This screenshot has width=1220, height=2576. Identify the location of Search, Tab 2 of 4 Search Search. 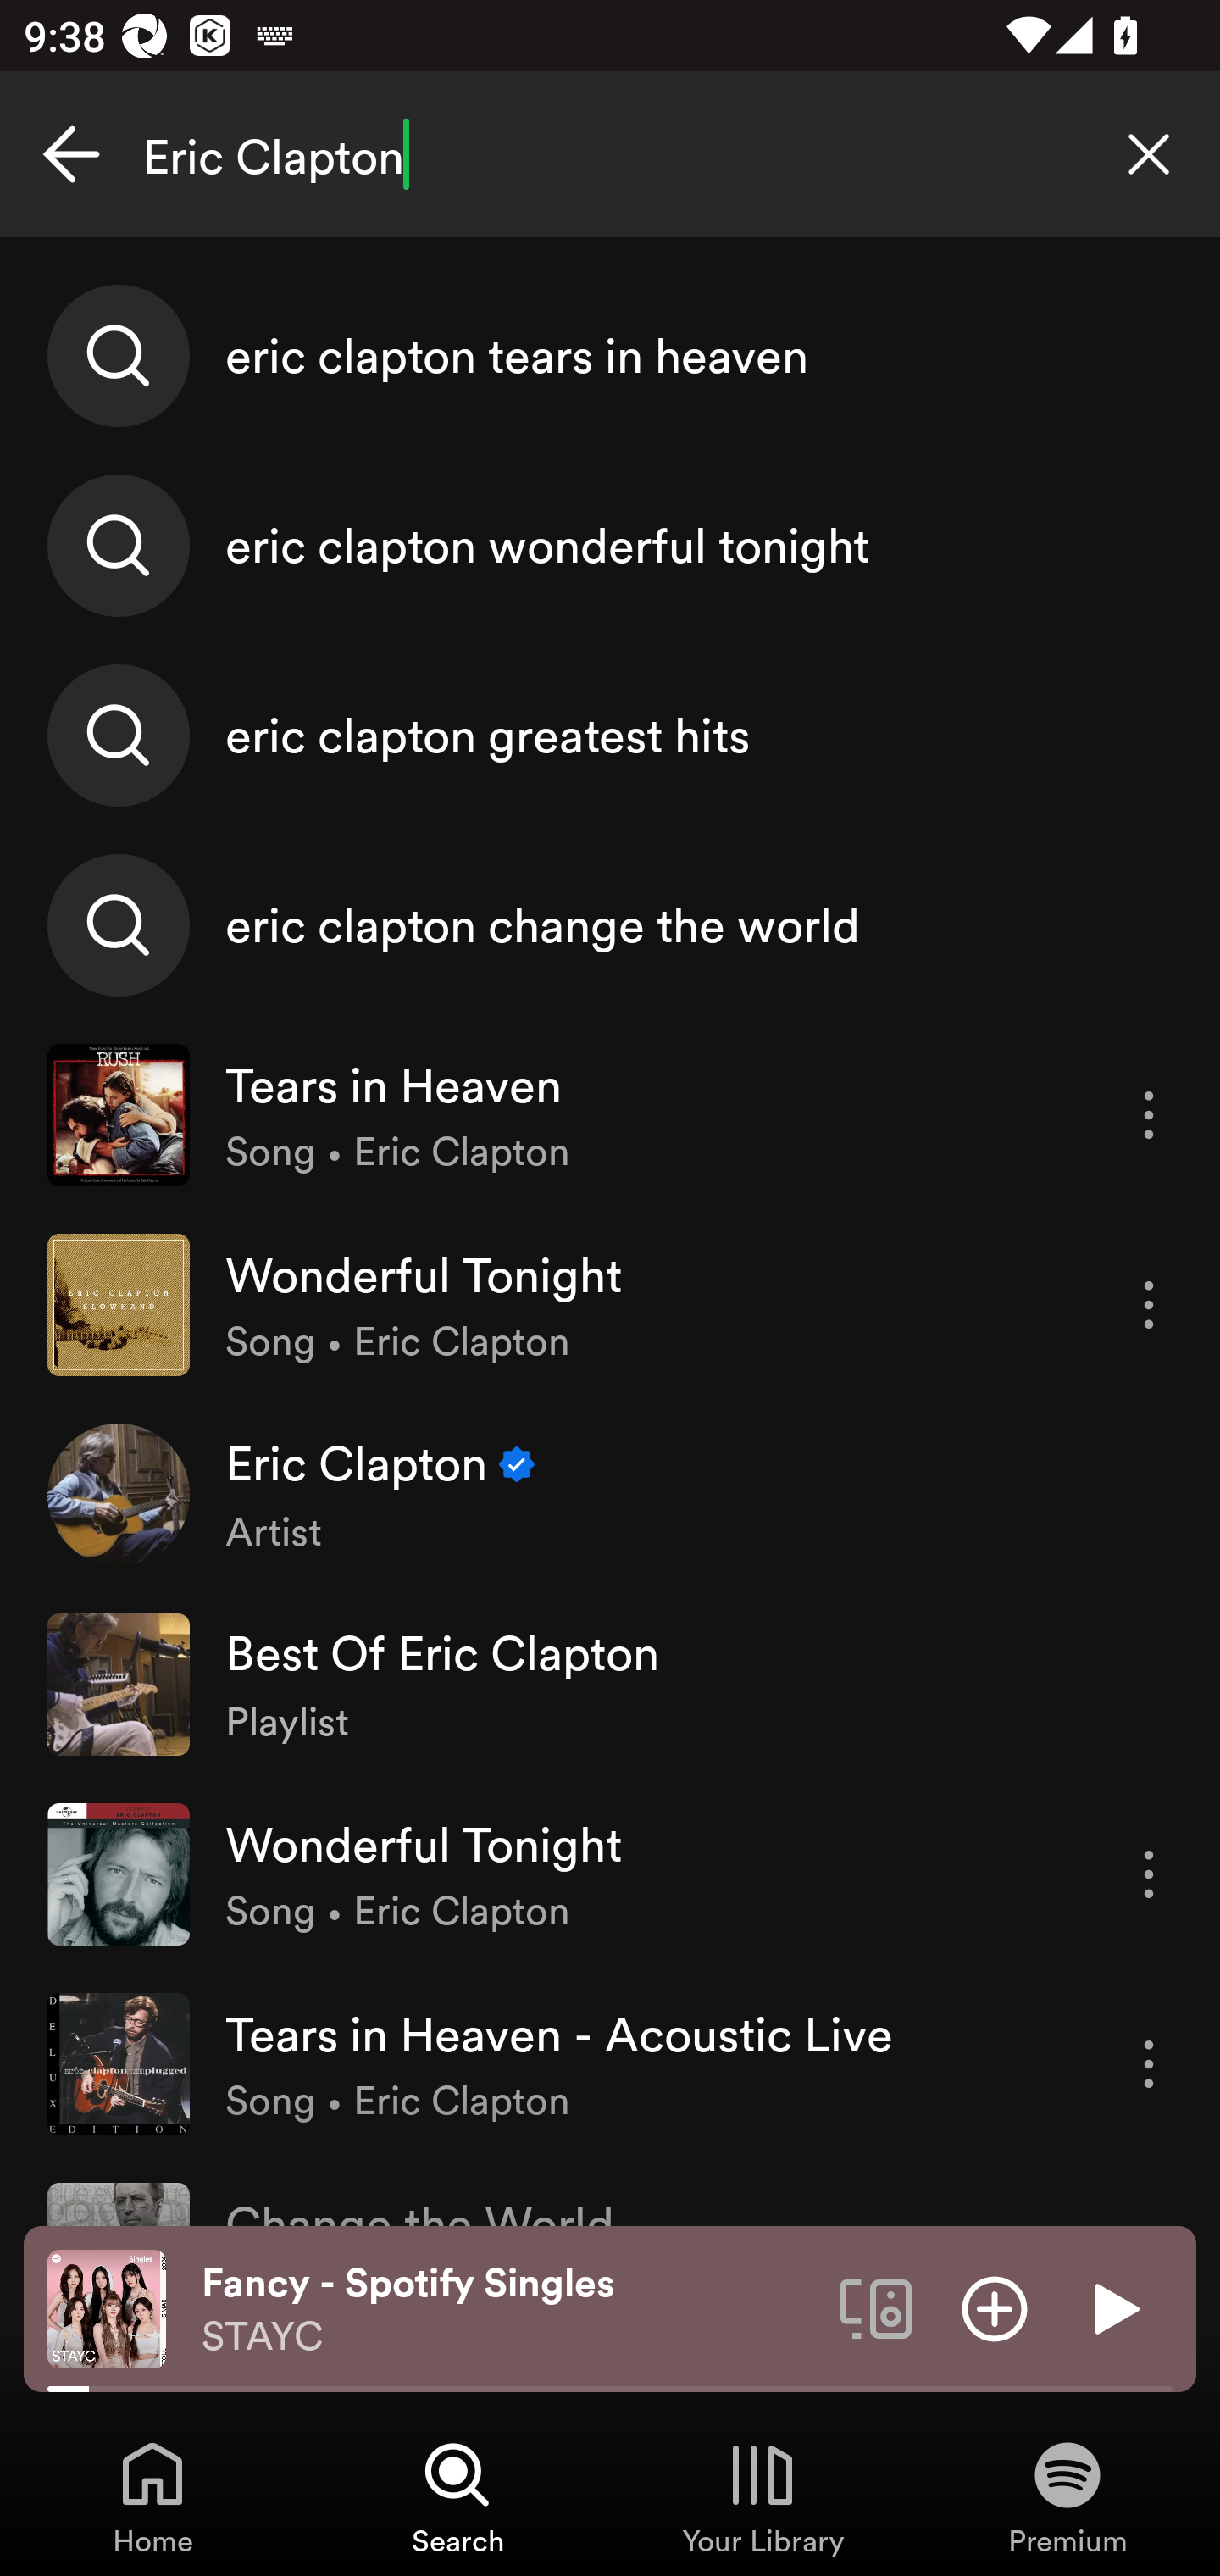
(457, 2496).